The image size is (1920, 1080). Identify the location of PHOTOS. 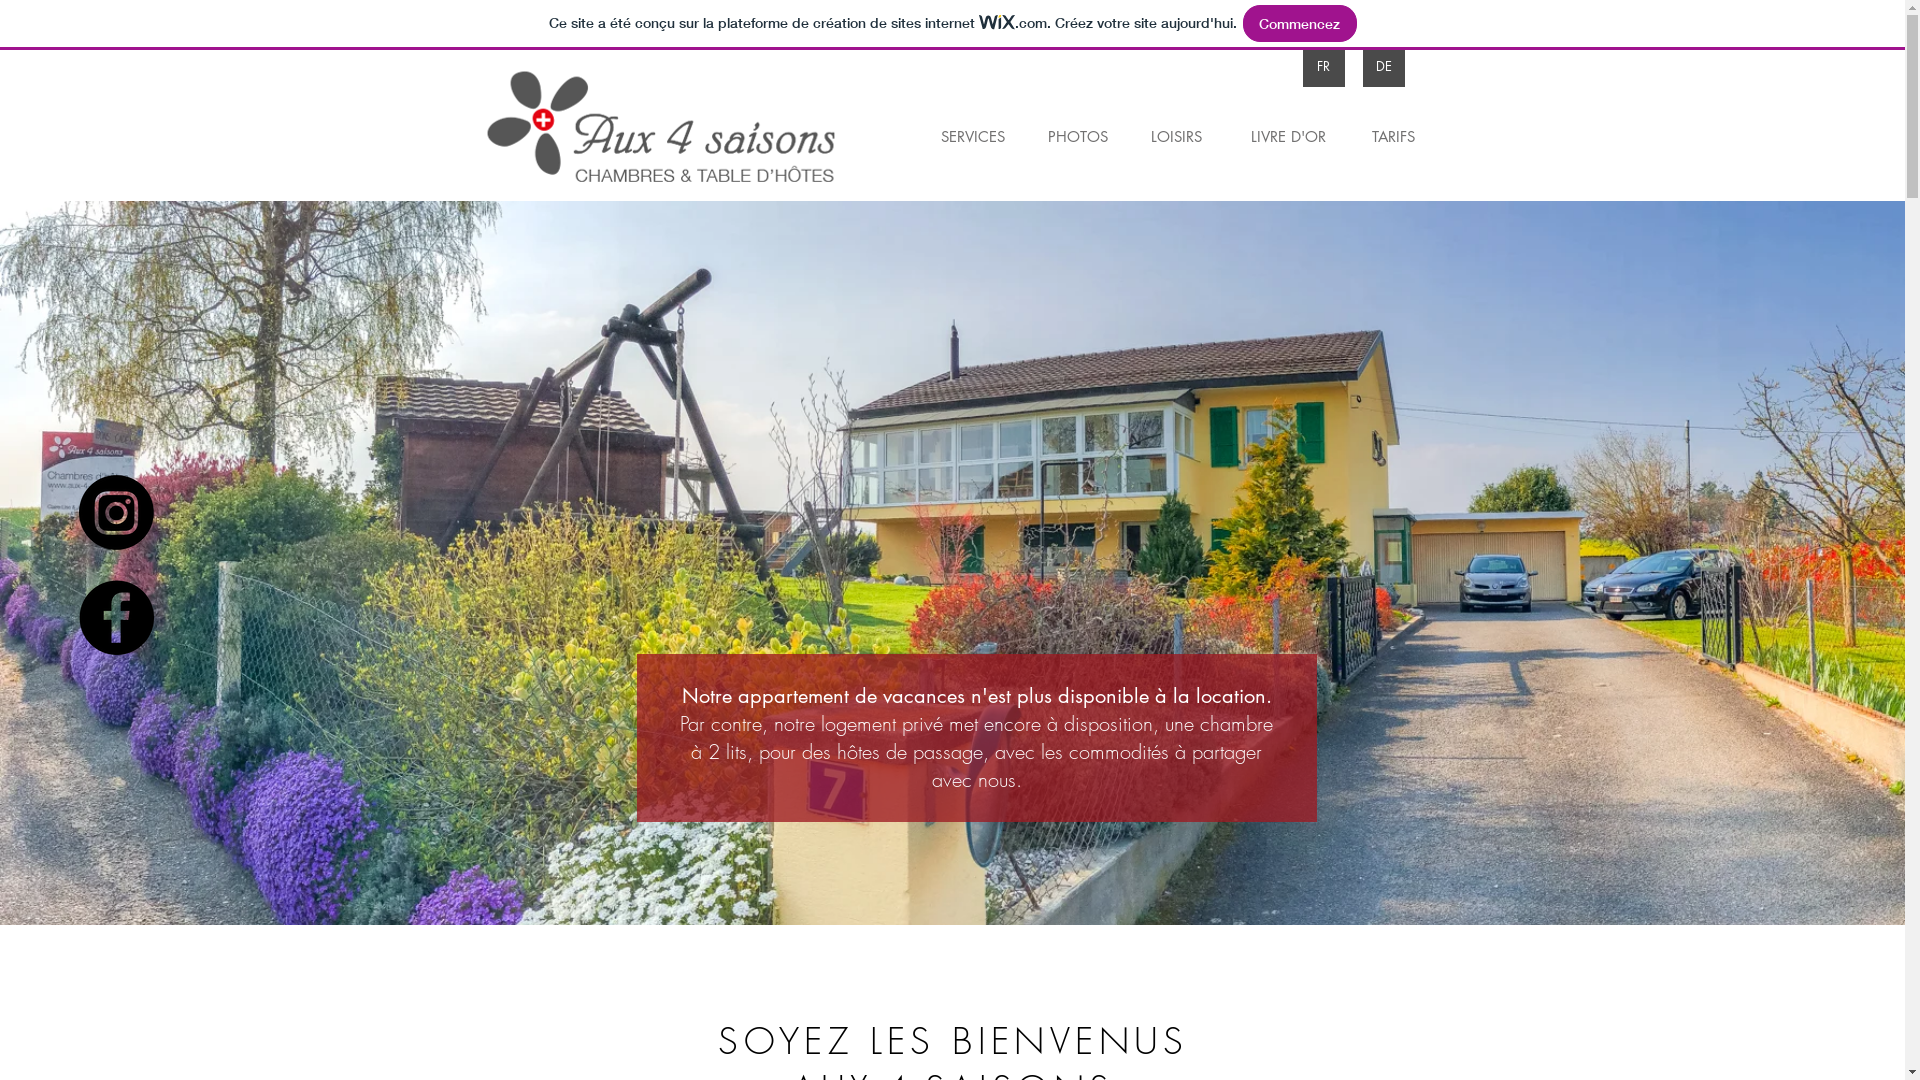
(1078, 136).